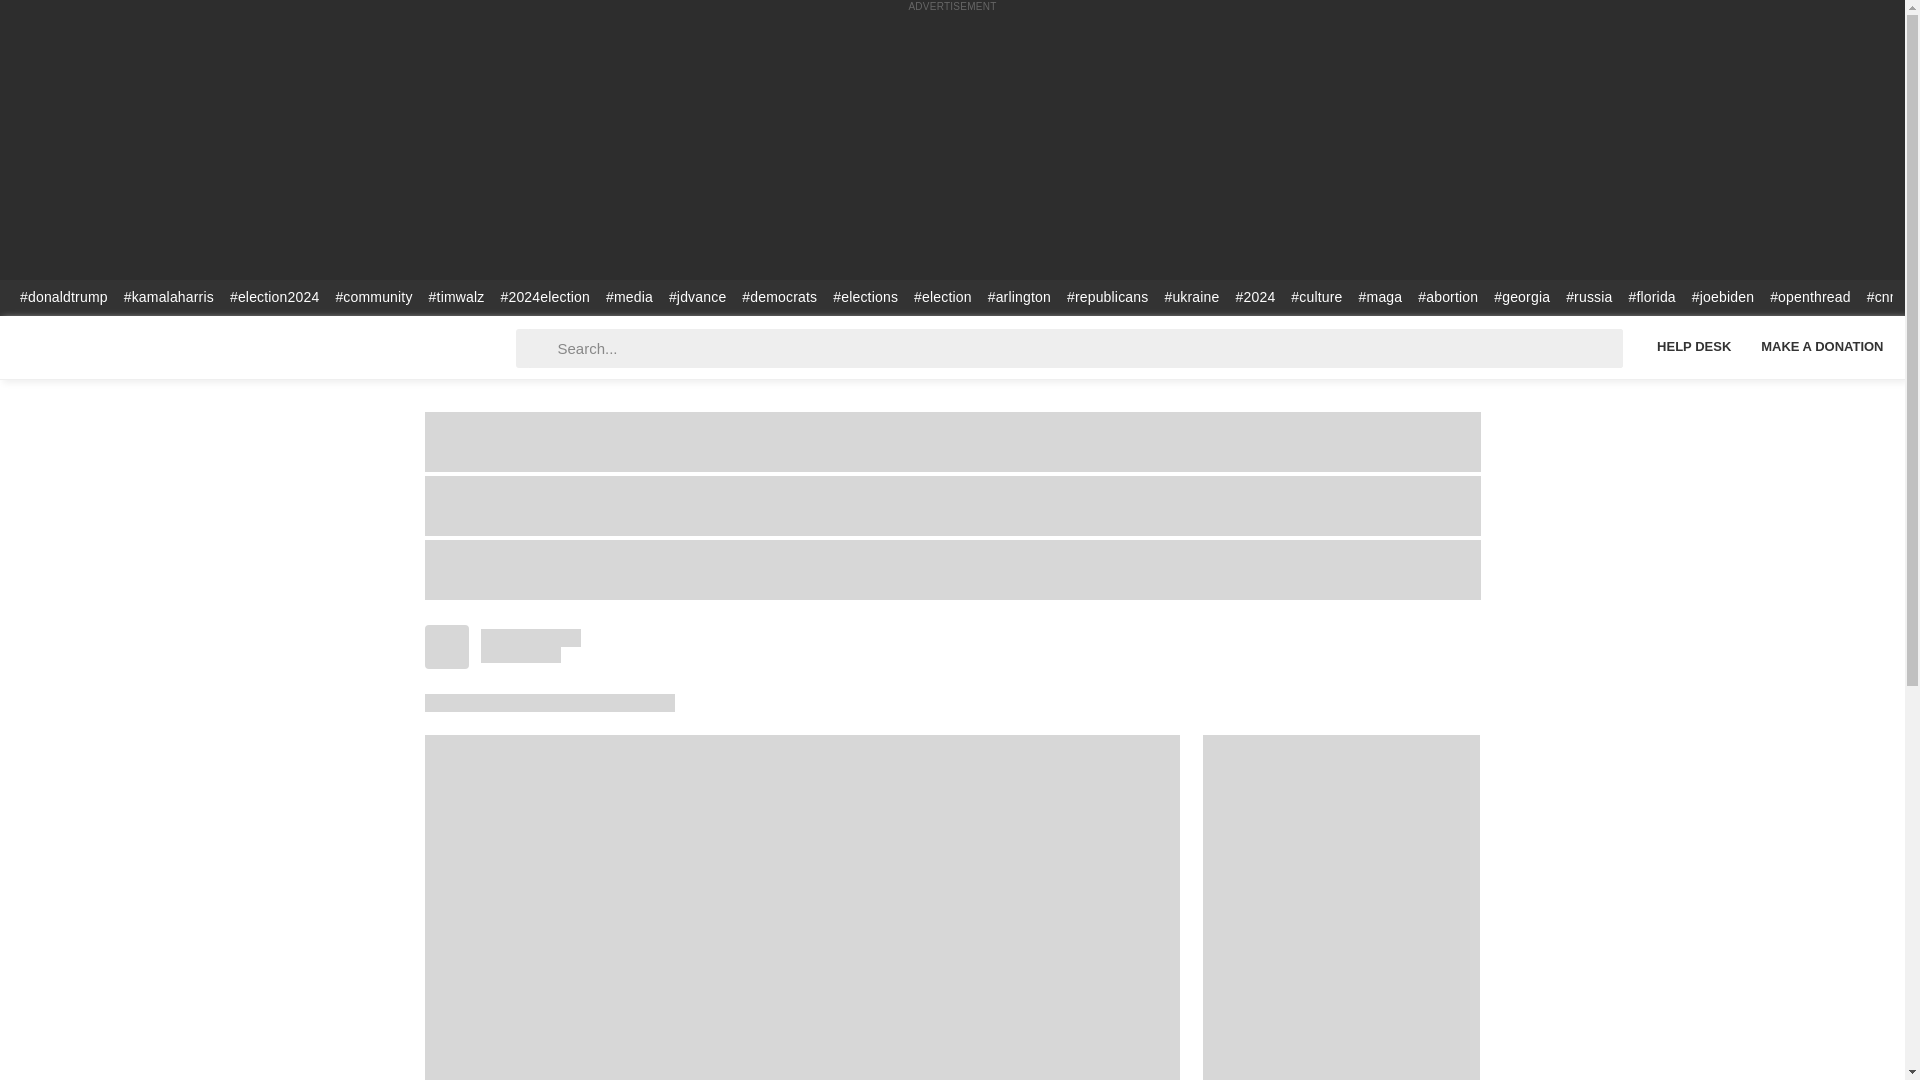  Describe the element at coordinates (1693, 346) in the screenshot. I see `Help Desk` at that location.